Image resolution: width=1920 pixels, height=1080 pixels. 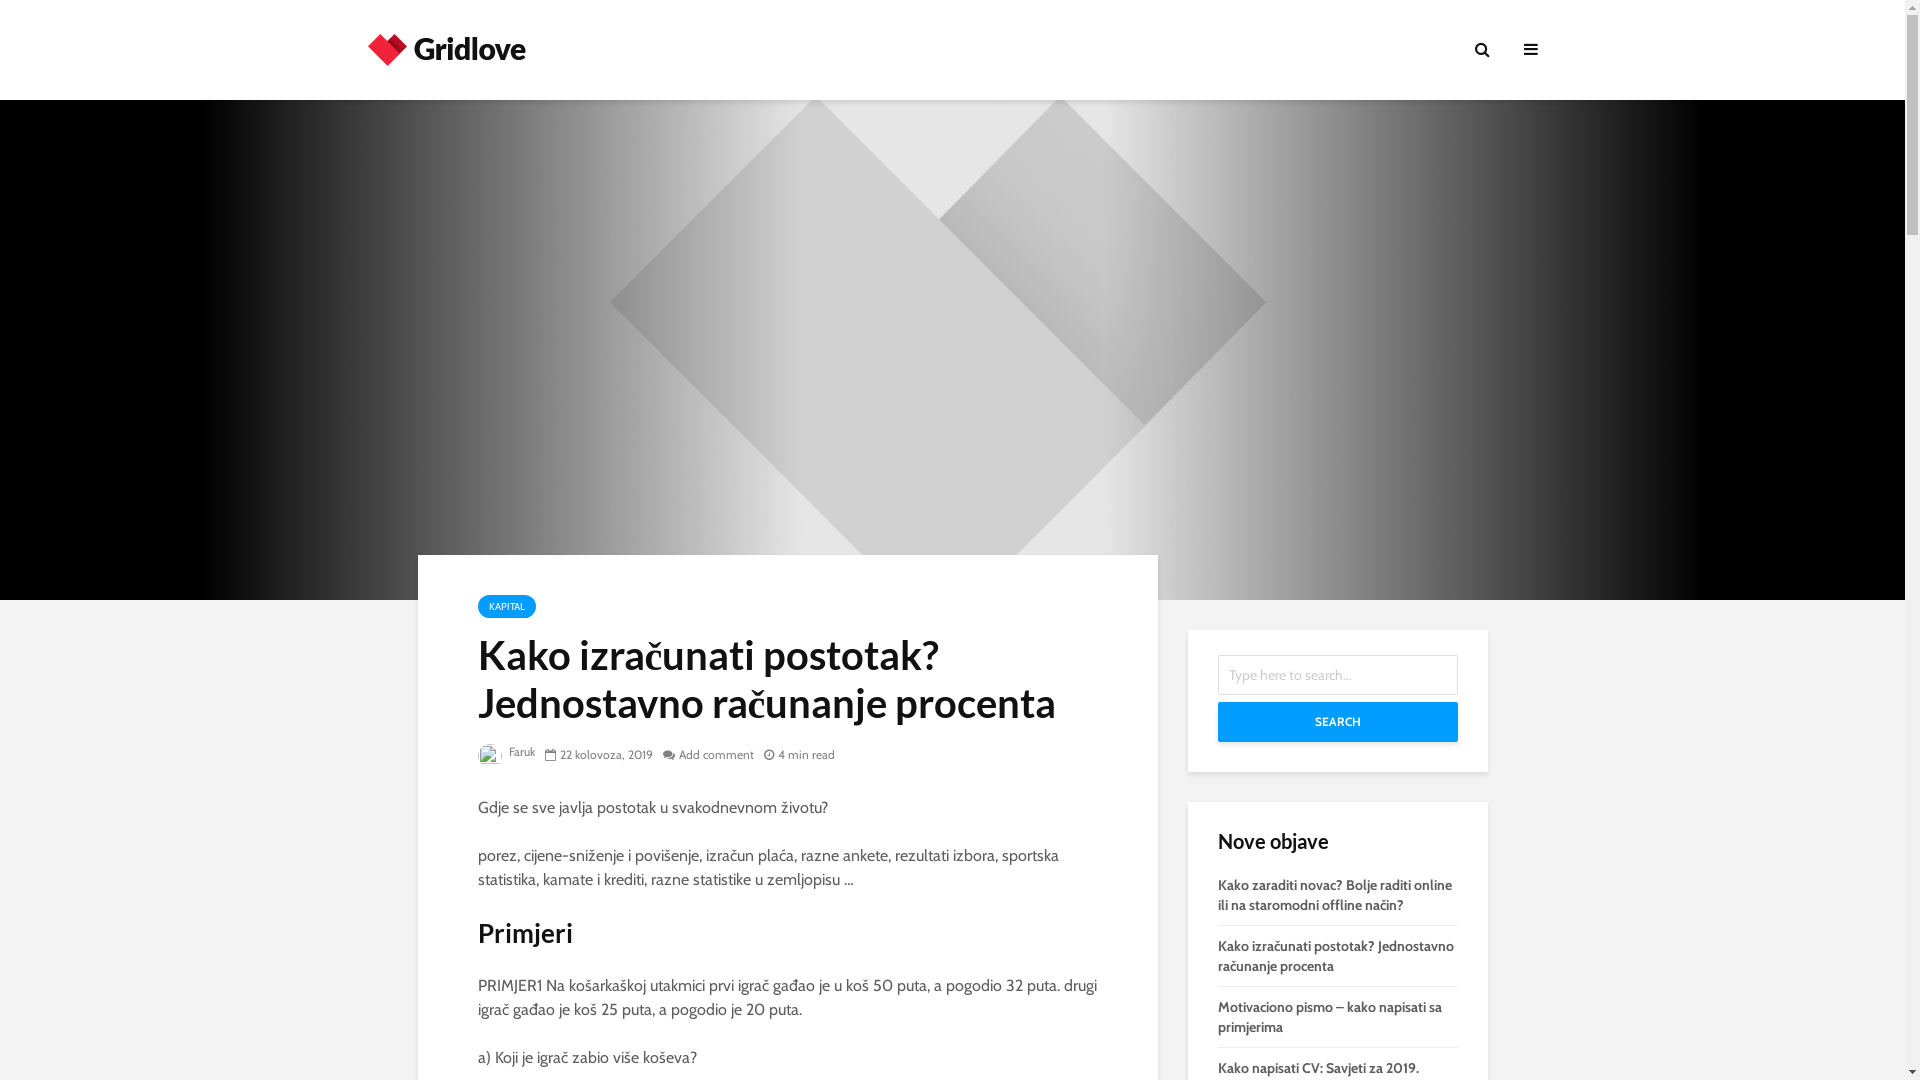 What do you see at coordinates (708, 754) in the screenshot?
I see `Add comment` at bounding box center [708, 754].